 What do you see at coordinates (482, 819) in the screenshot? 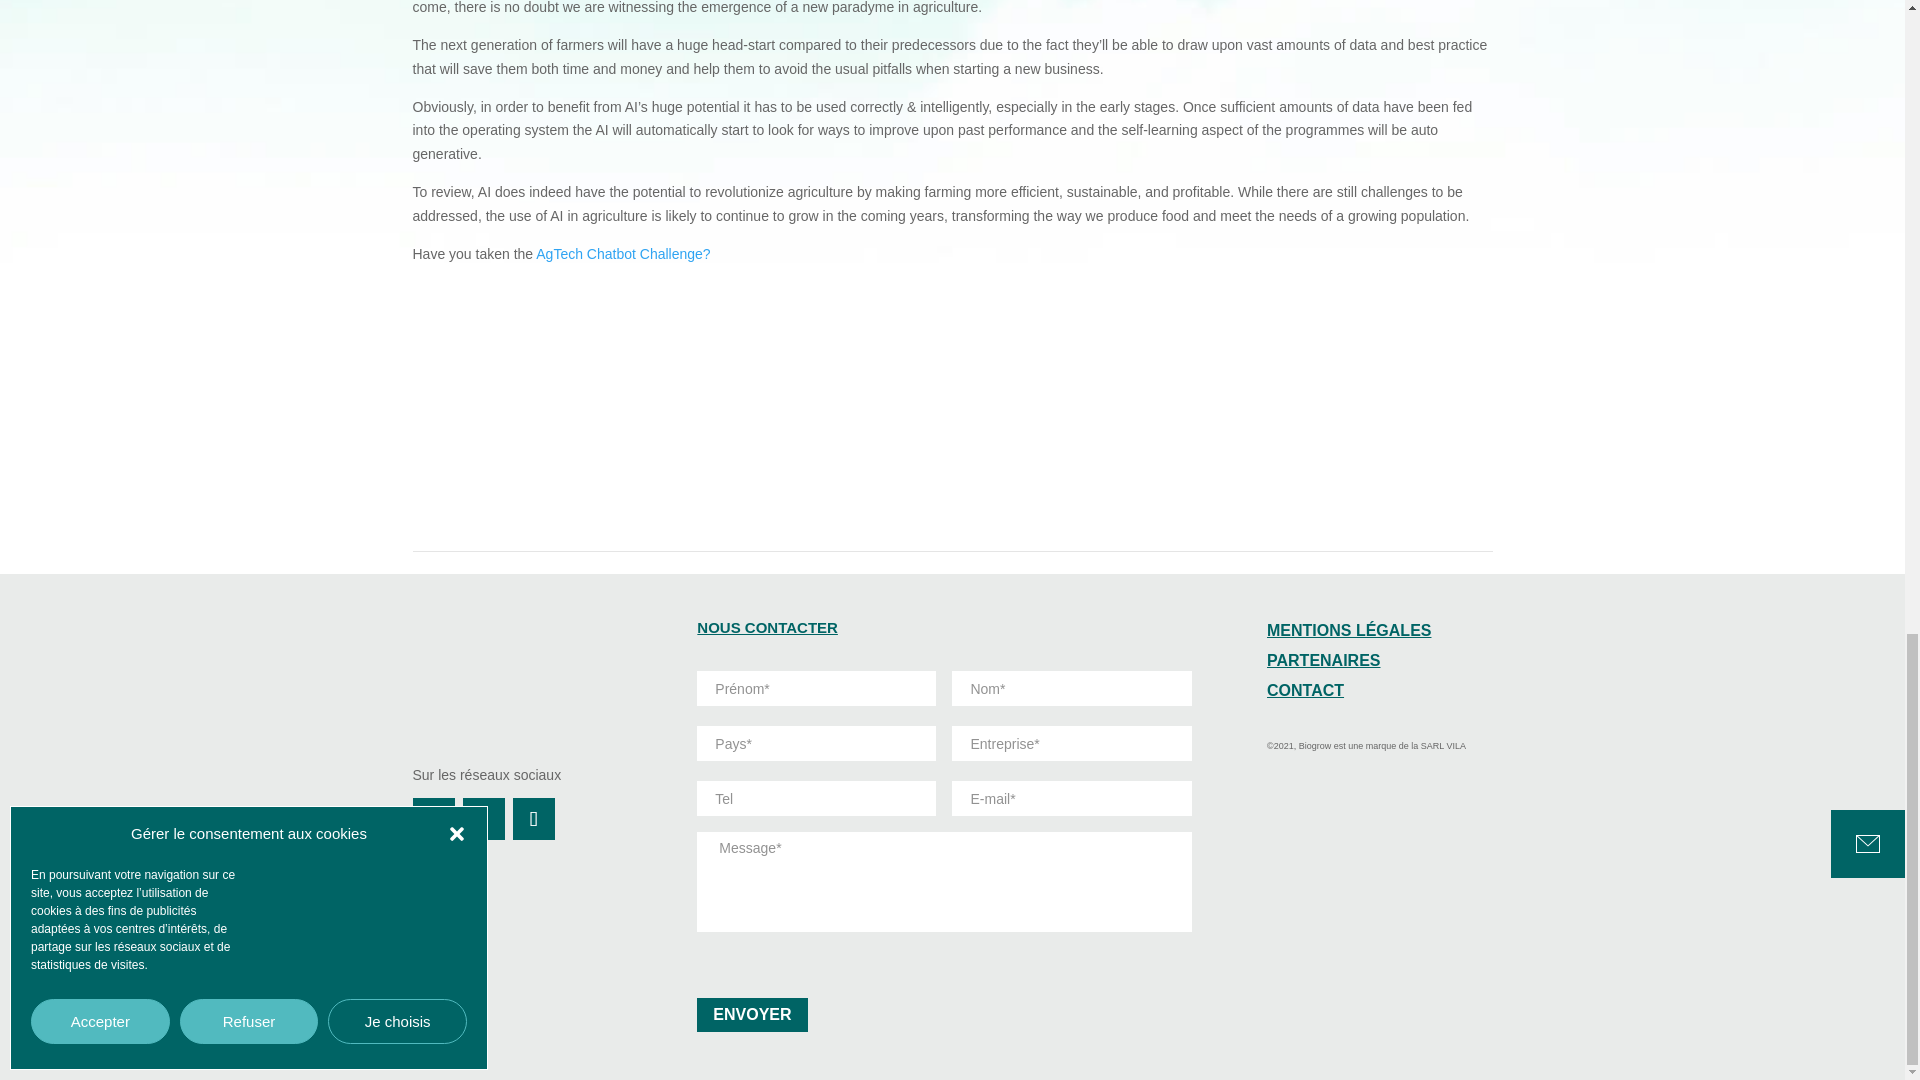
I see `Suivez sur LinkedIn` at bounding box center [482, 819].